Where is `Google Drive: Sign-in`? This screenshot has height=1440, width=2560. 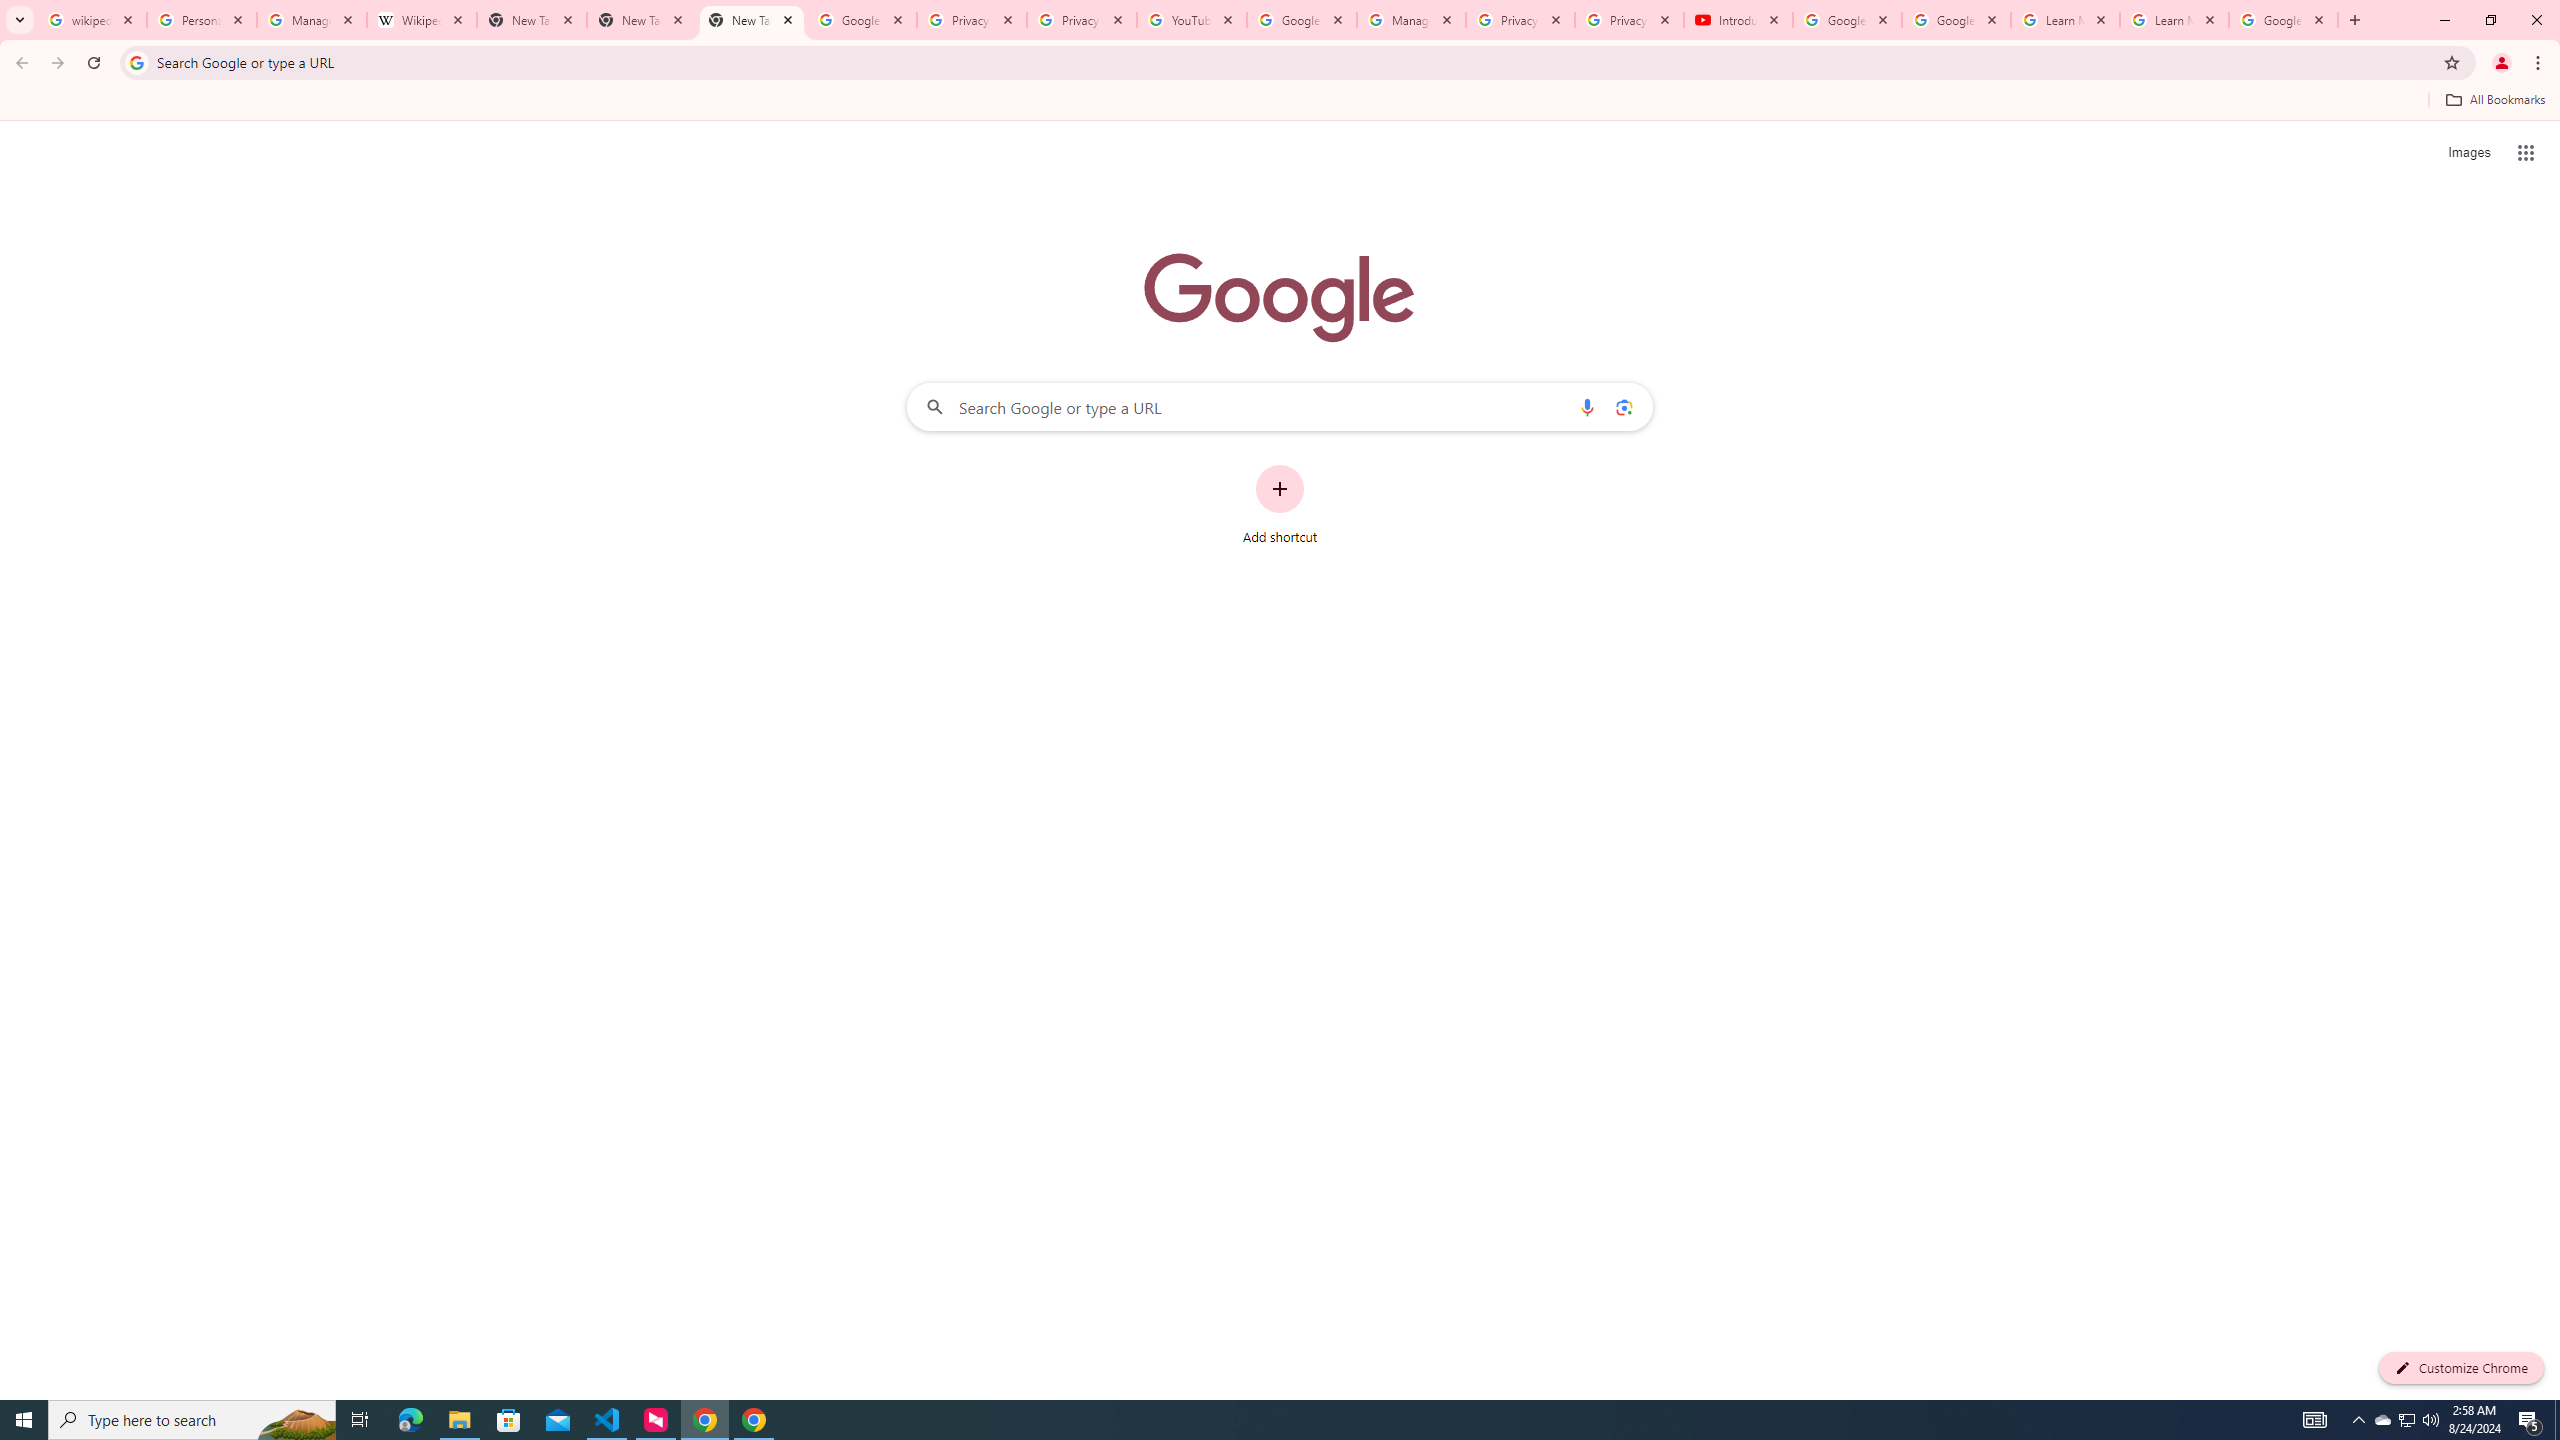
Google Drive: Sign-in is located at coordinates (862, 20).